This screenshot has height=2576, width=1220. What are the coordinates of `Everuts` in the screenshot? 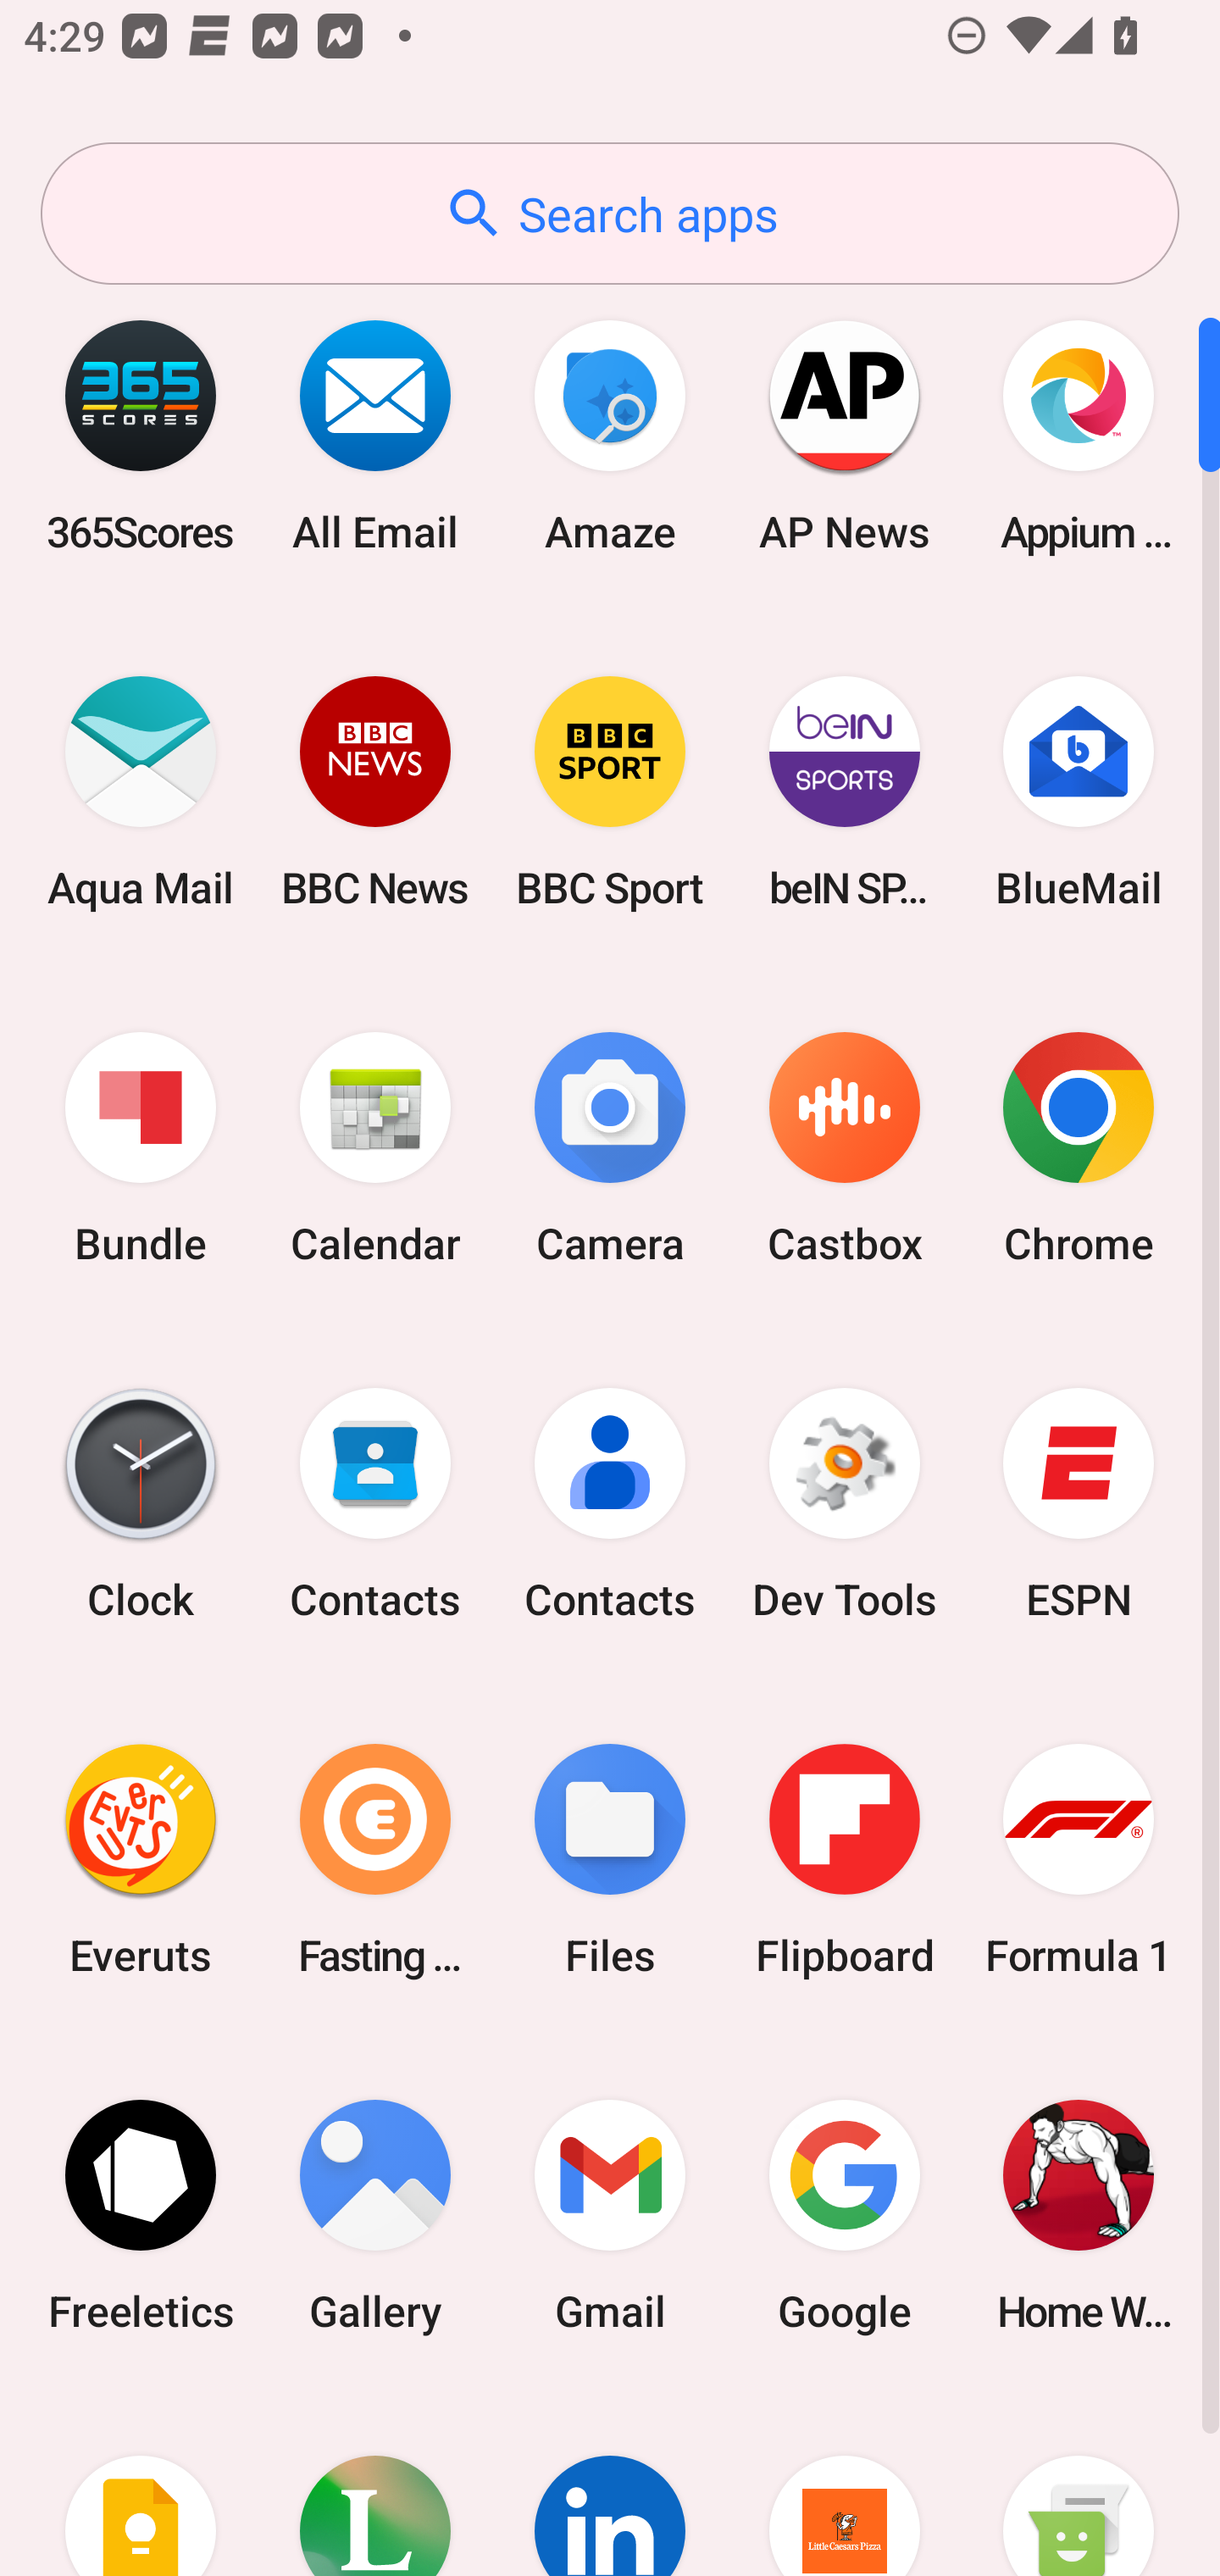 It's located at (141, 1859).